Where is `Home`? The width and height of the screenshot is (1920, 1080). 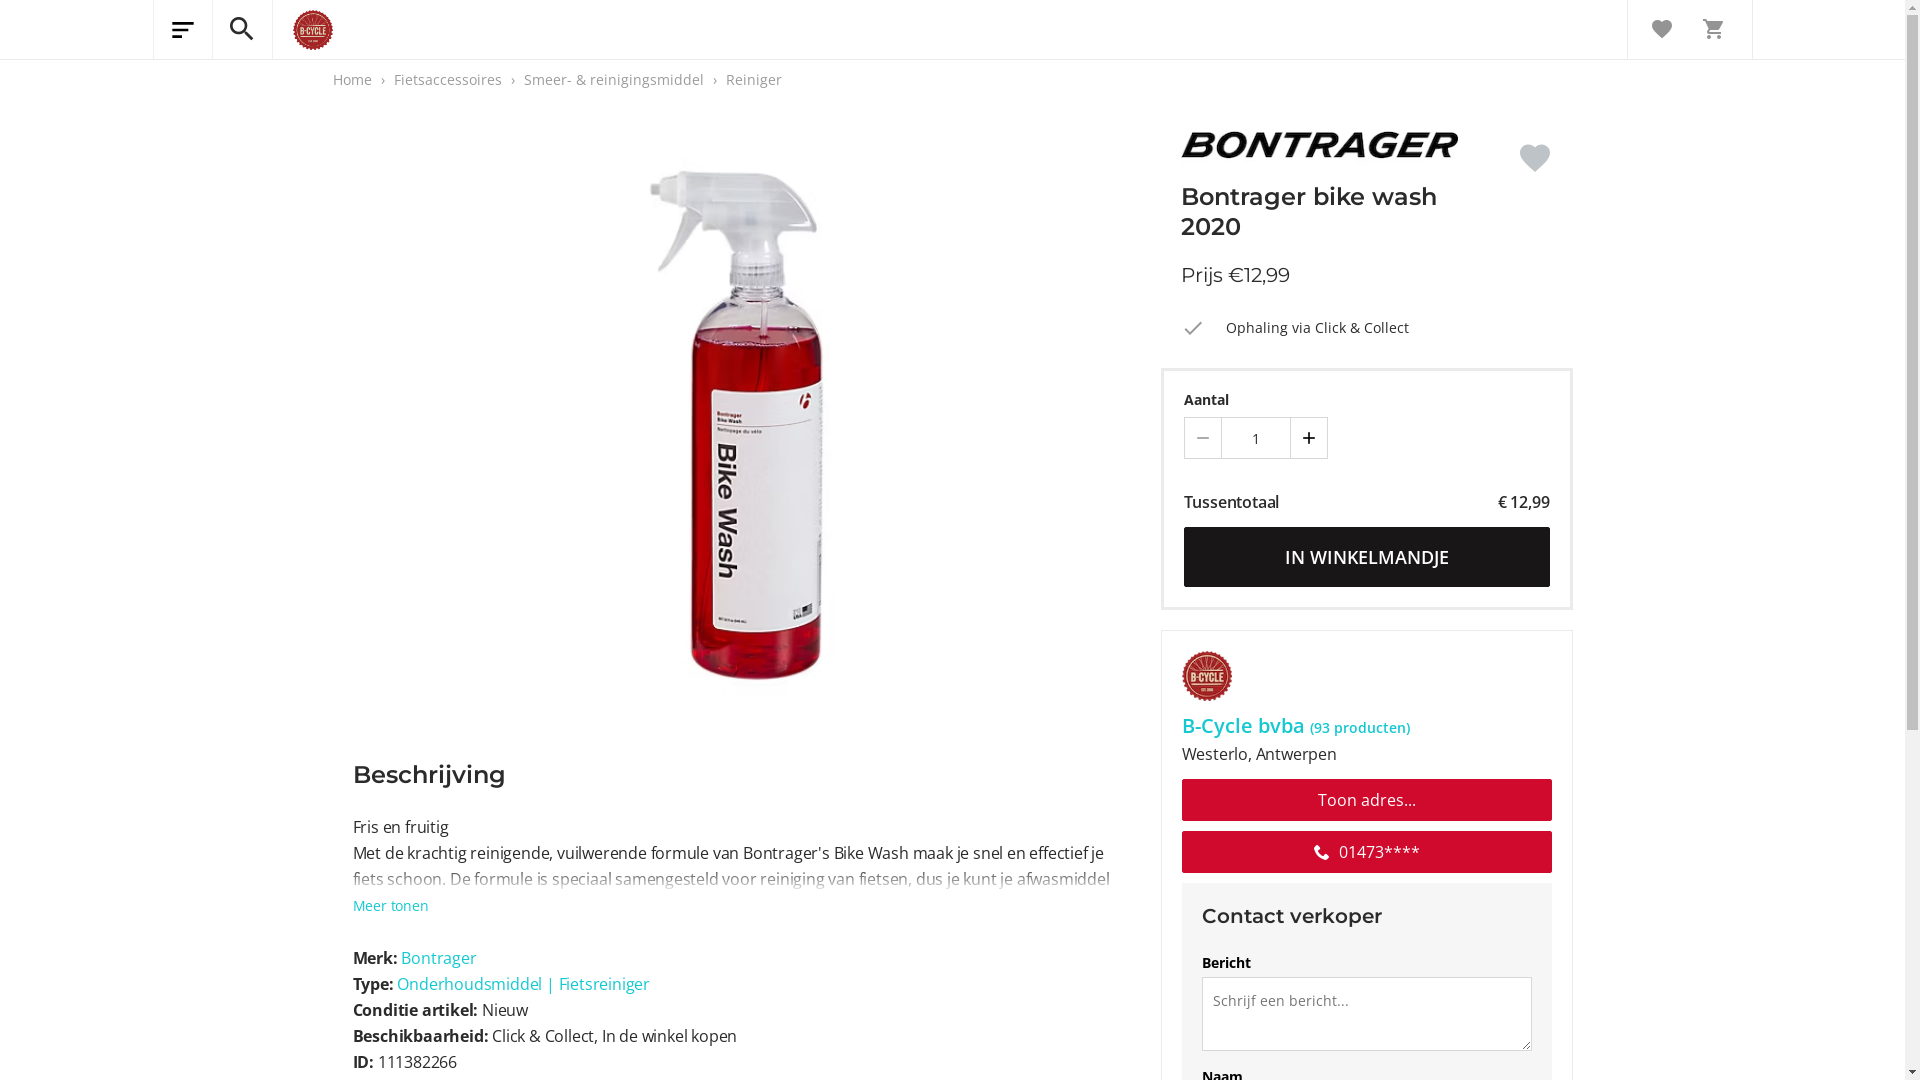
Home is located at coordinates (352, 80).